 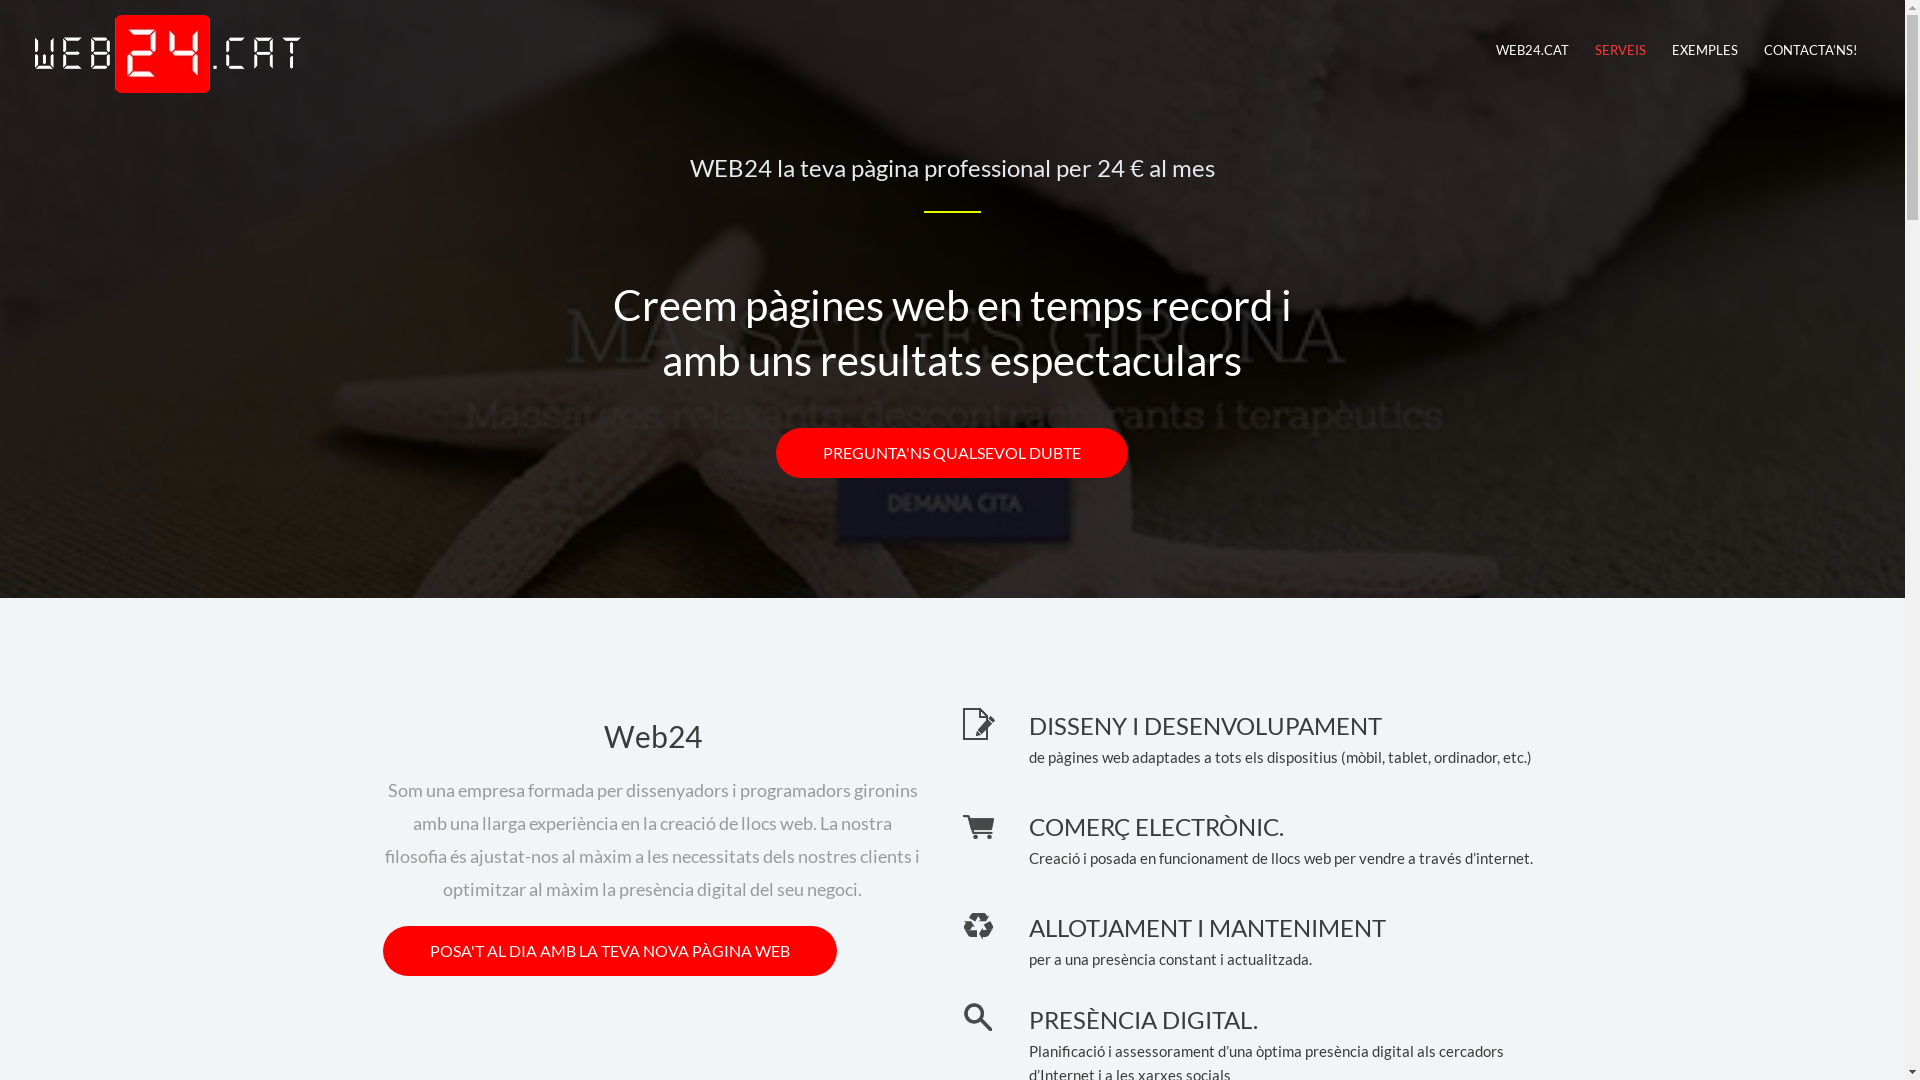 I want to click on WEB24.CAT, so click(x=1532, y=50).